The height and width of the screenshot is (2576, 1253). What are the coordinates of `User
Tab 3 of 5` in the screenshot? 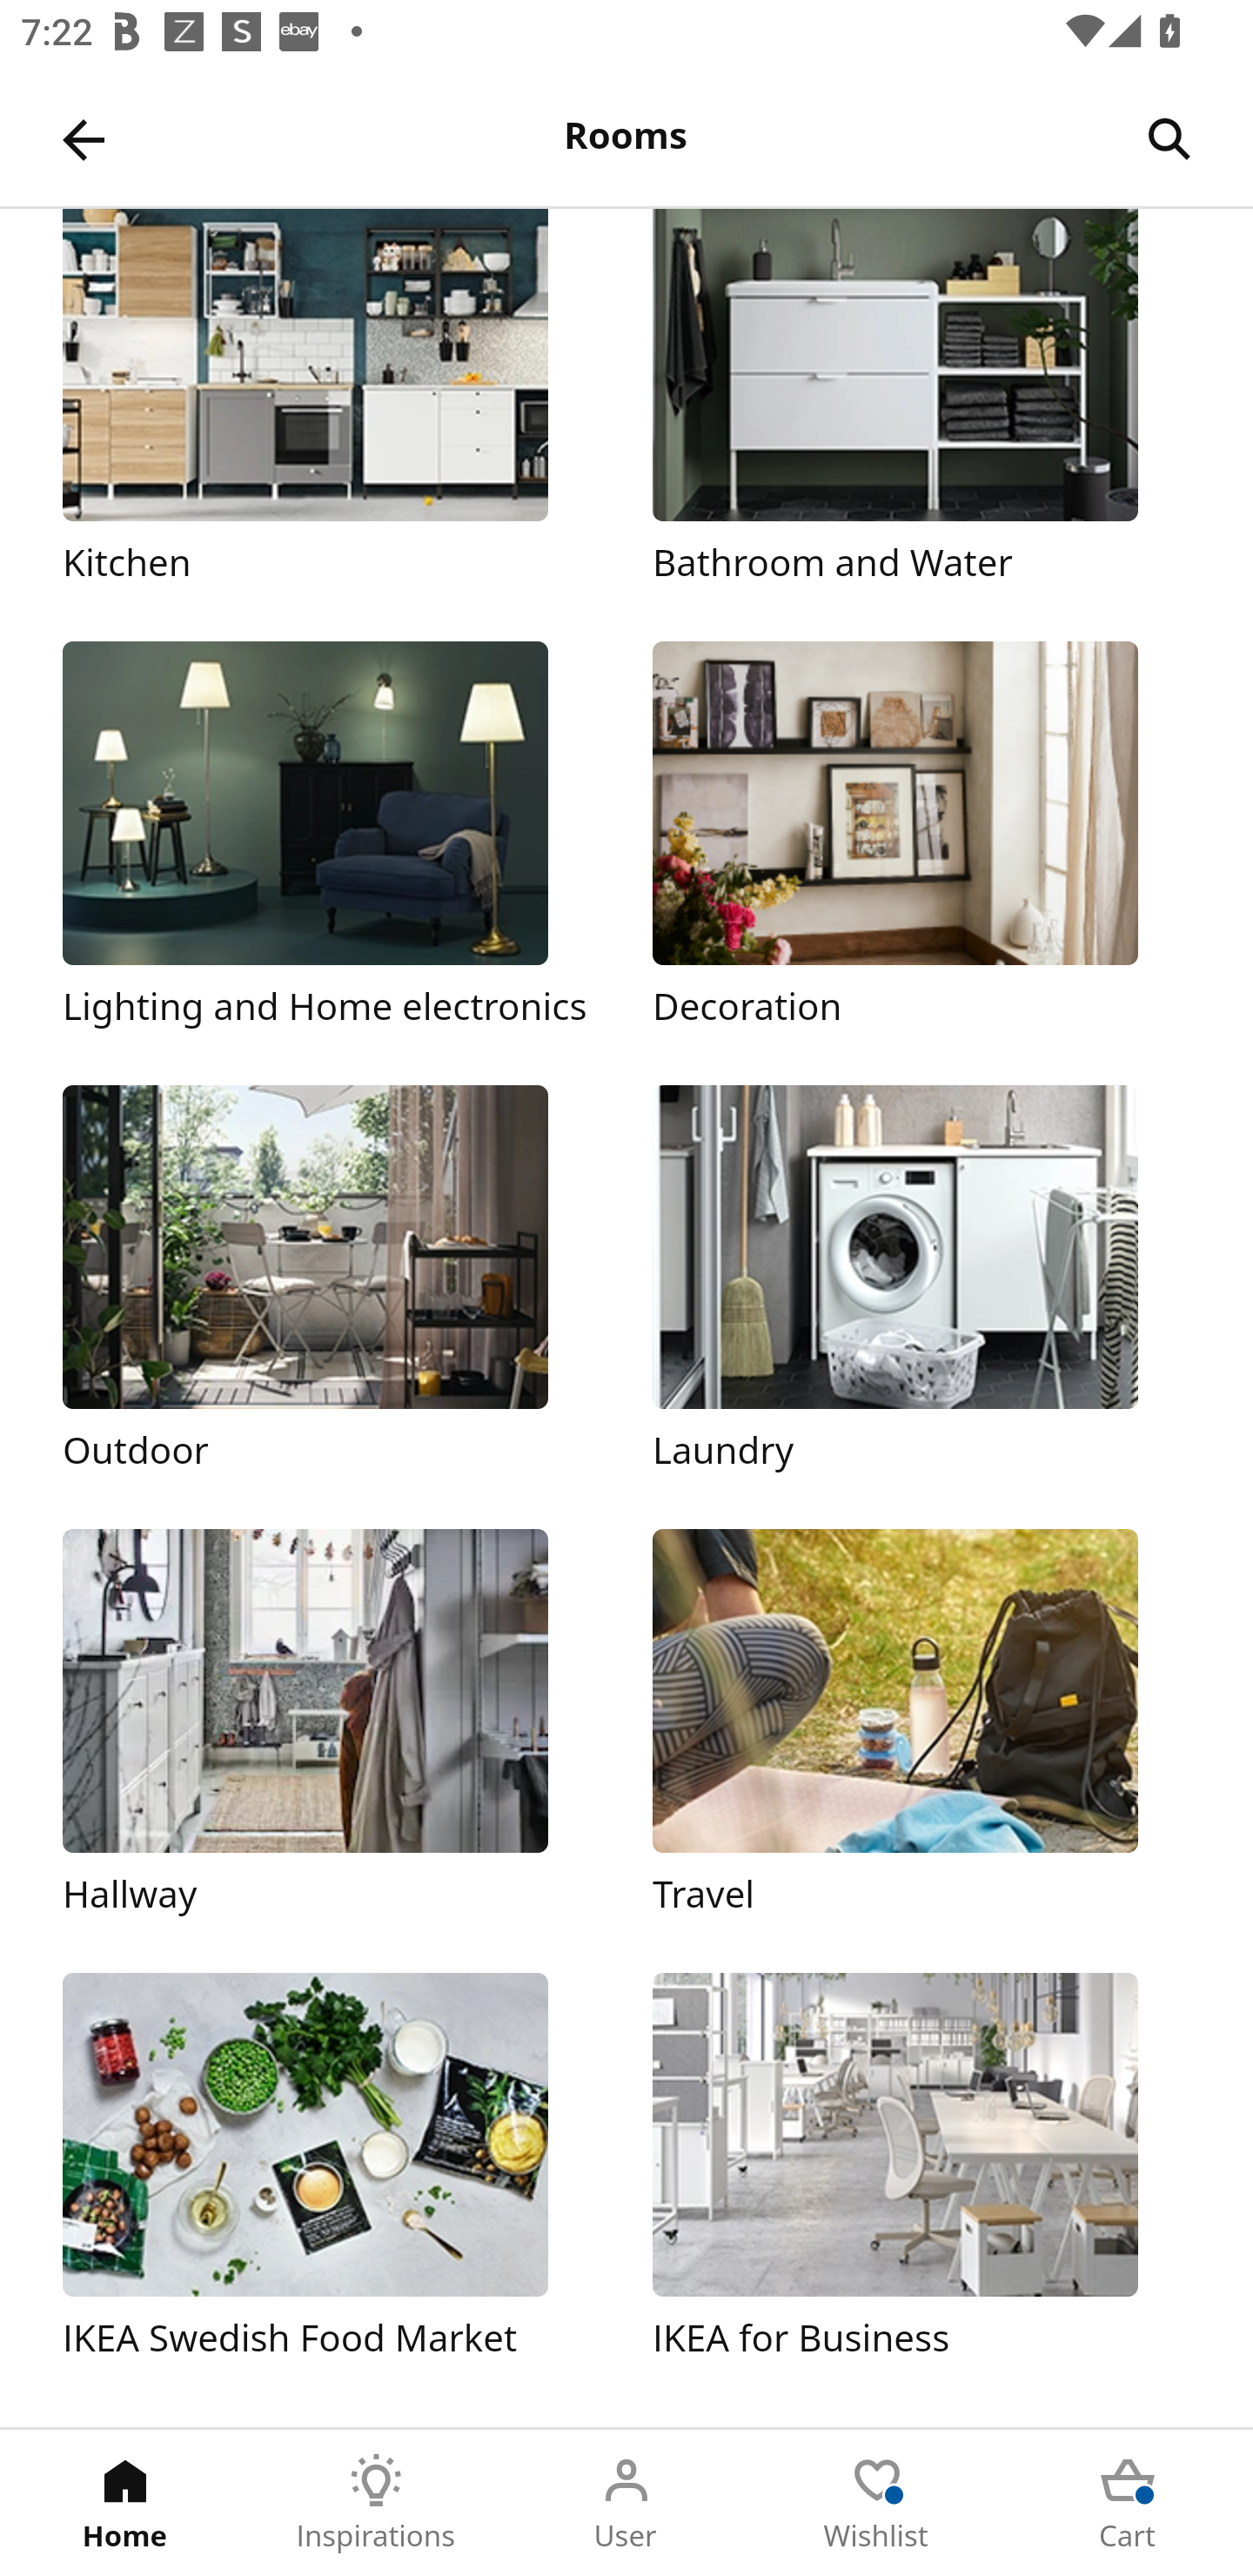 It's located at (626, 2503).